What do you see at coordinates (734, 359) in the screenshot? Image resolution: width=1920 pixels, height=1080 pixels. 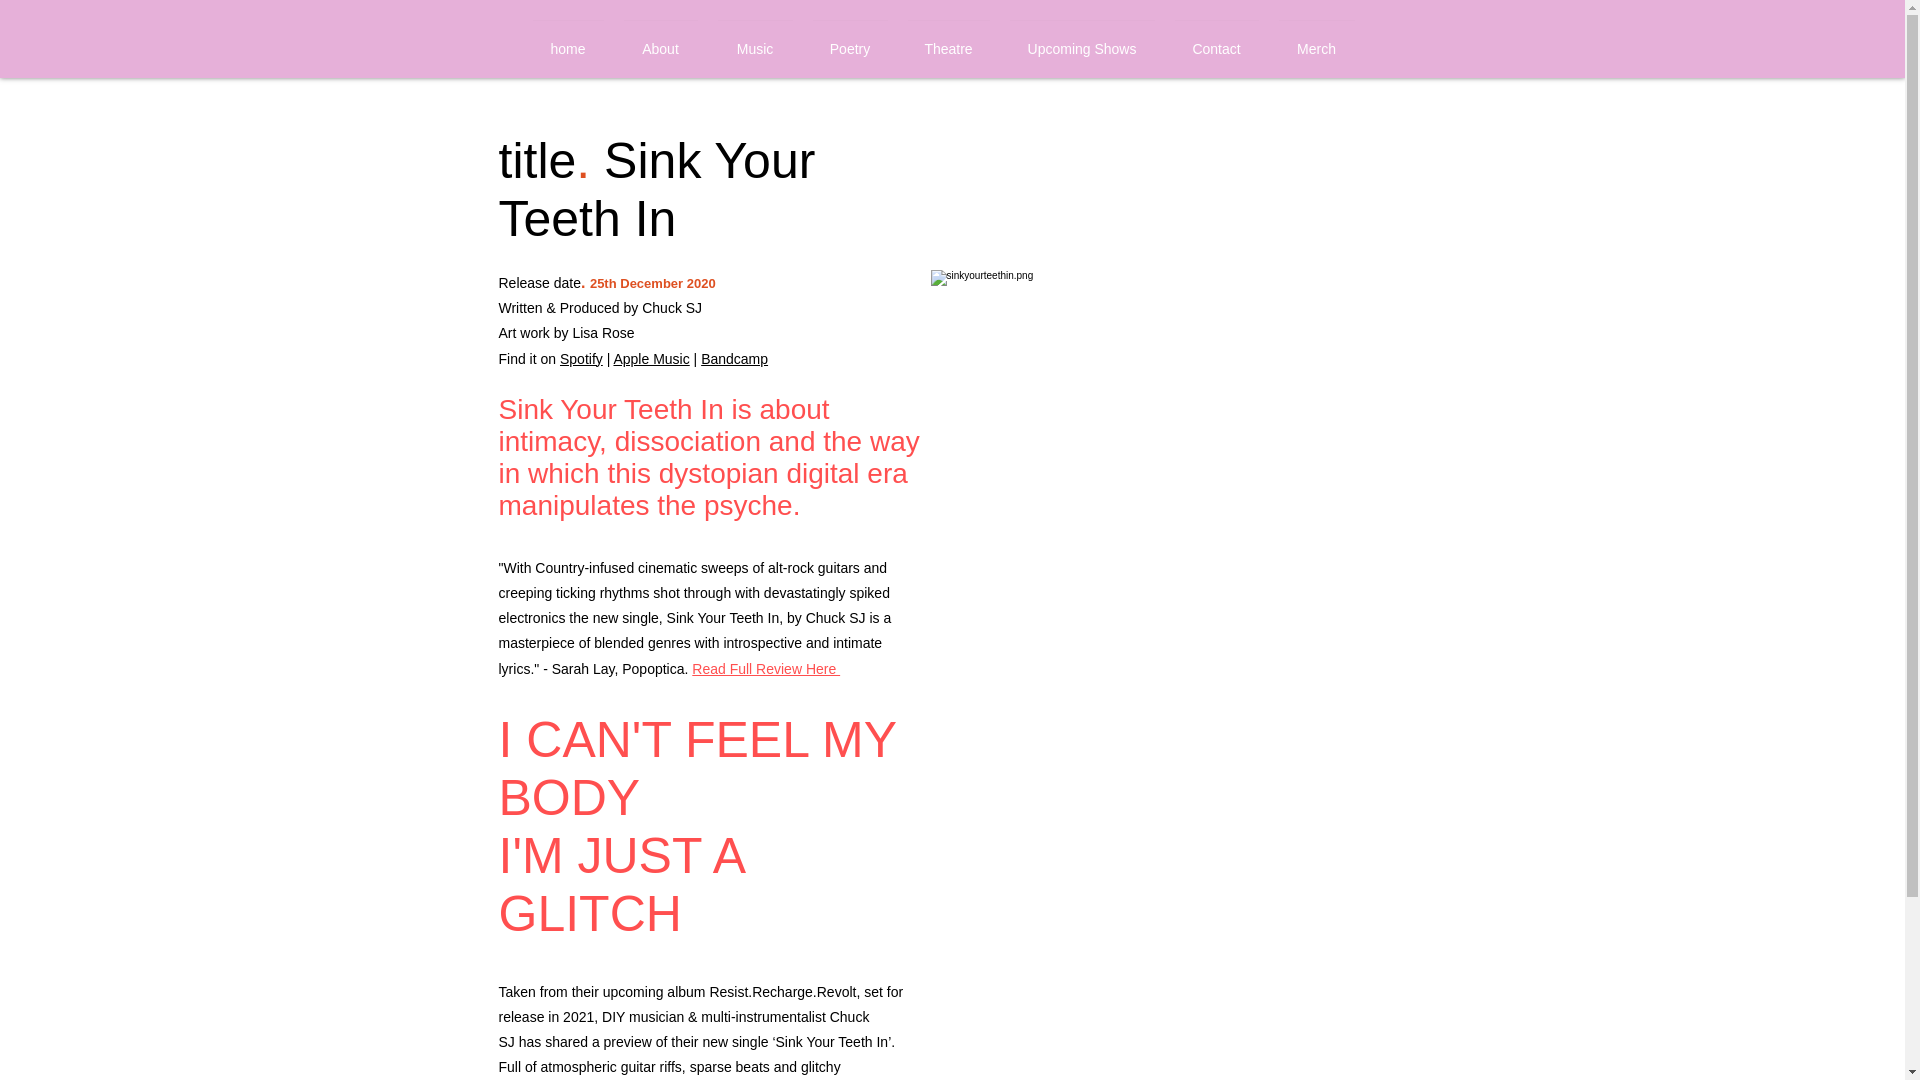 I see `Bandcamp` at bounding box center [734, 359].